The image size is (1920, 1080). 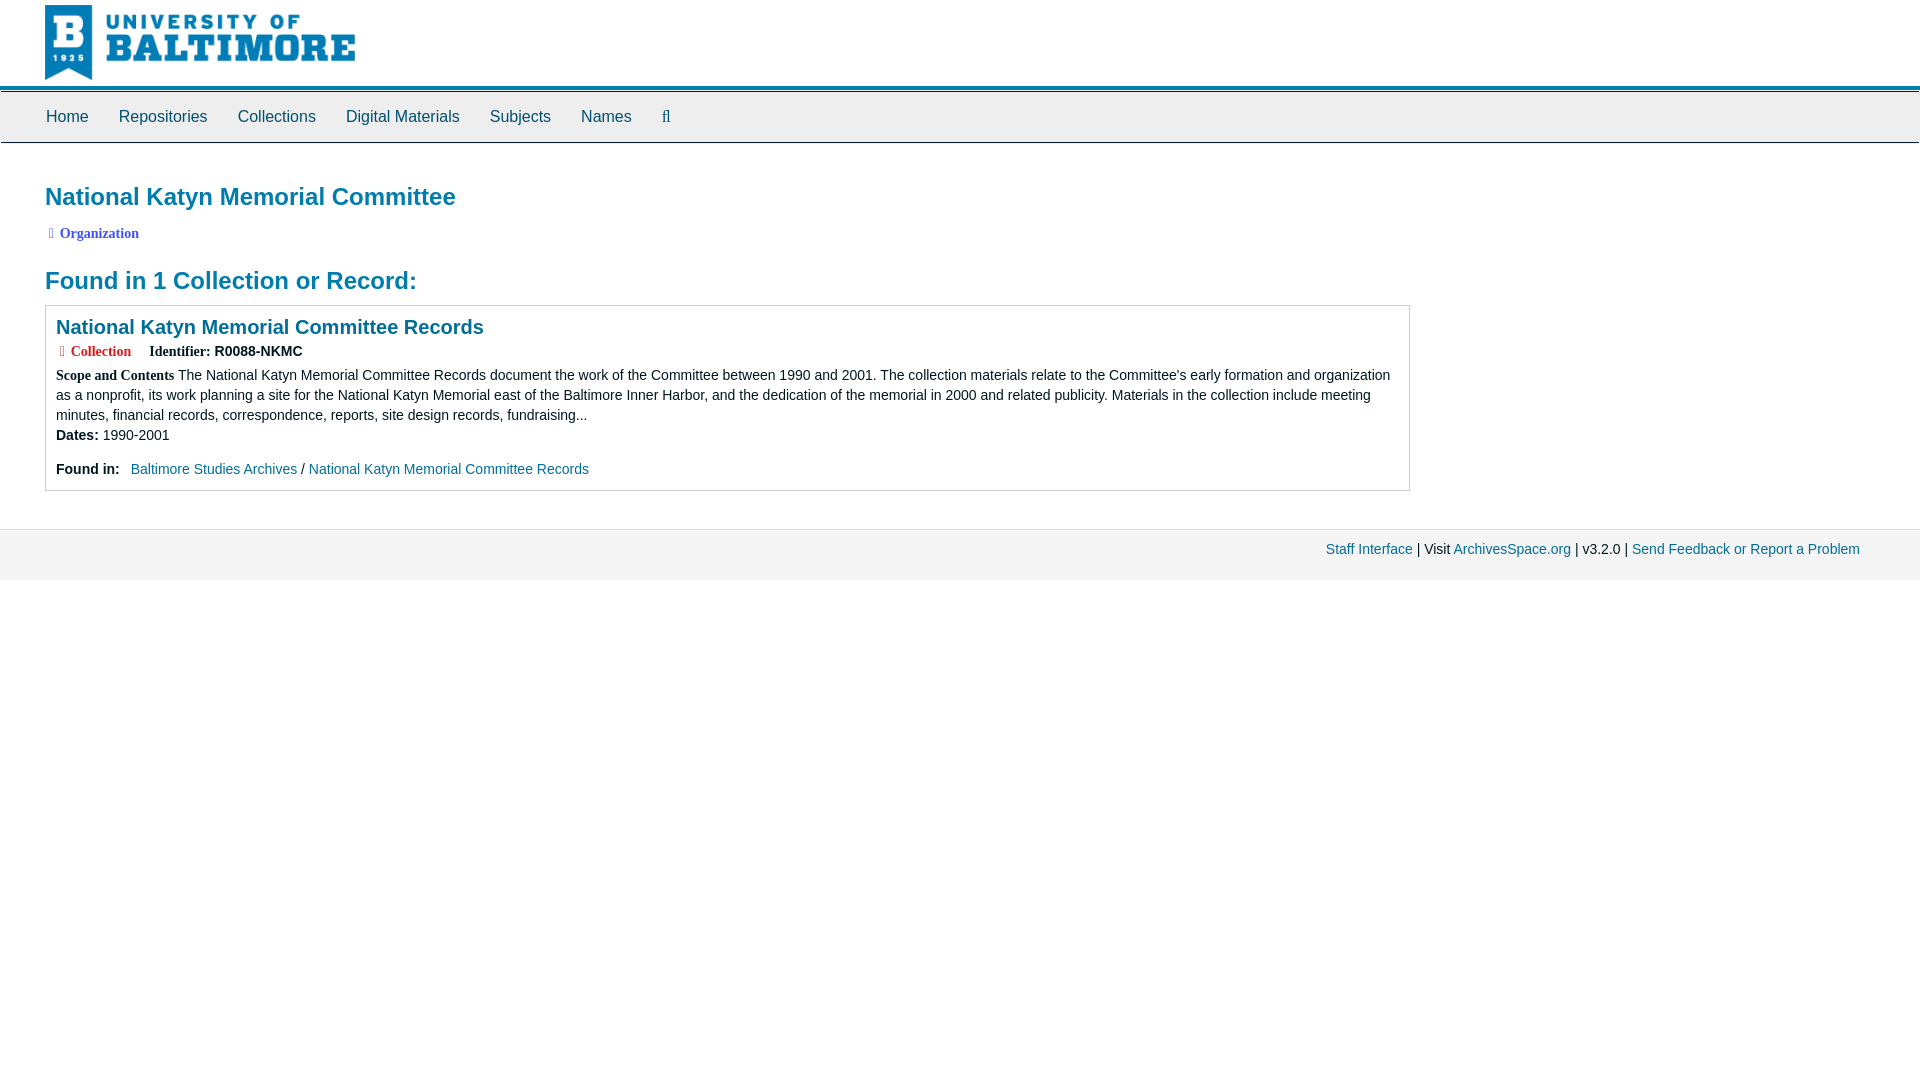 What do you see at coordinates (520, 116) in the screenshot?
I see `Subjects` at bounding box center [520, 116].